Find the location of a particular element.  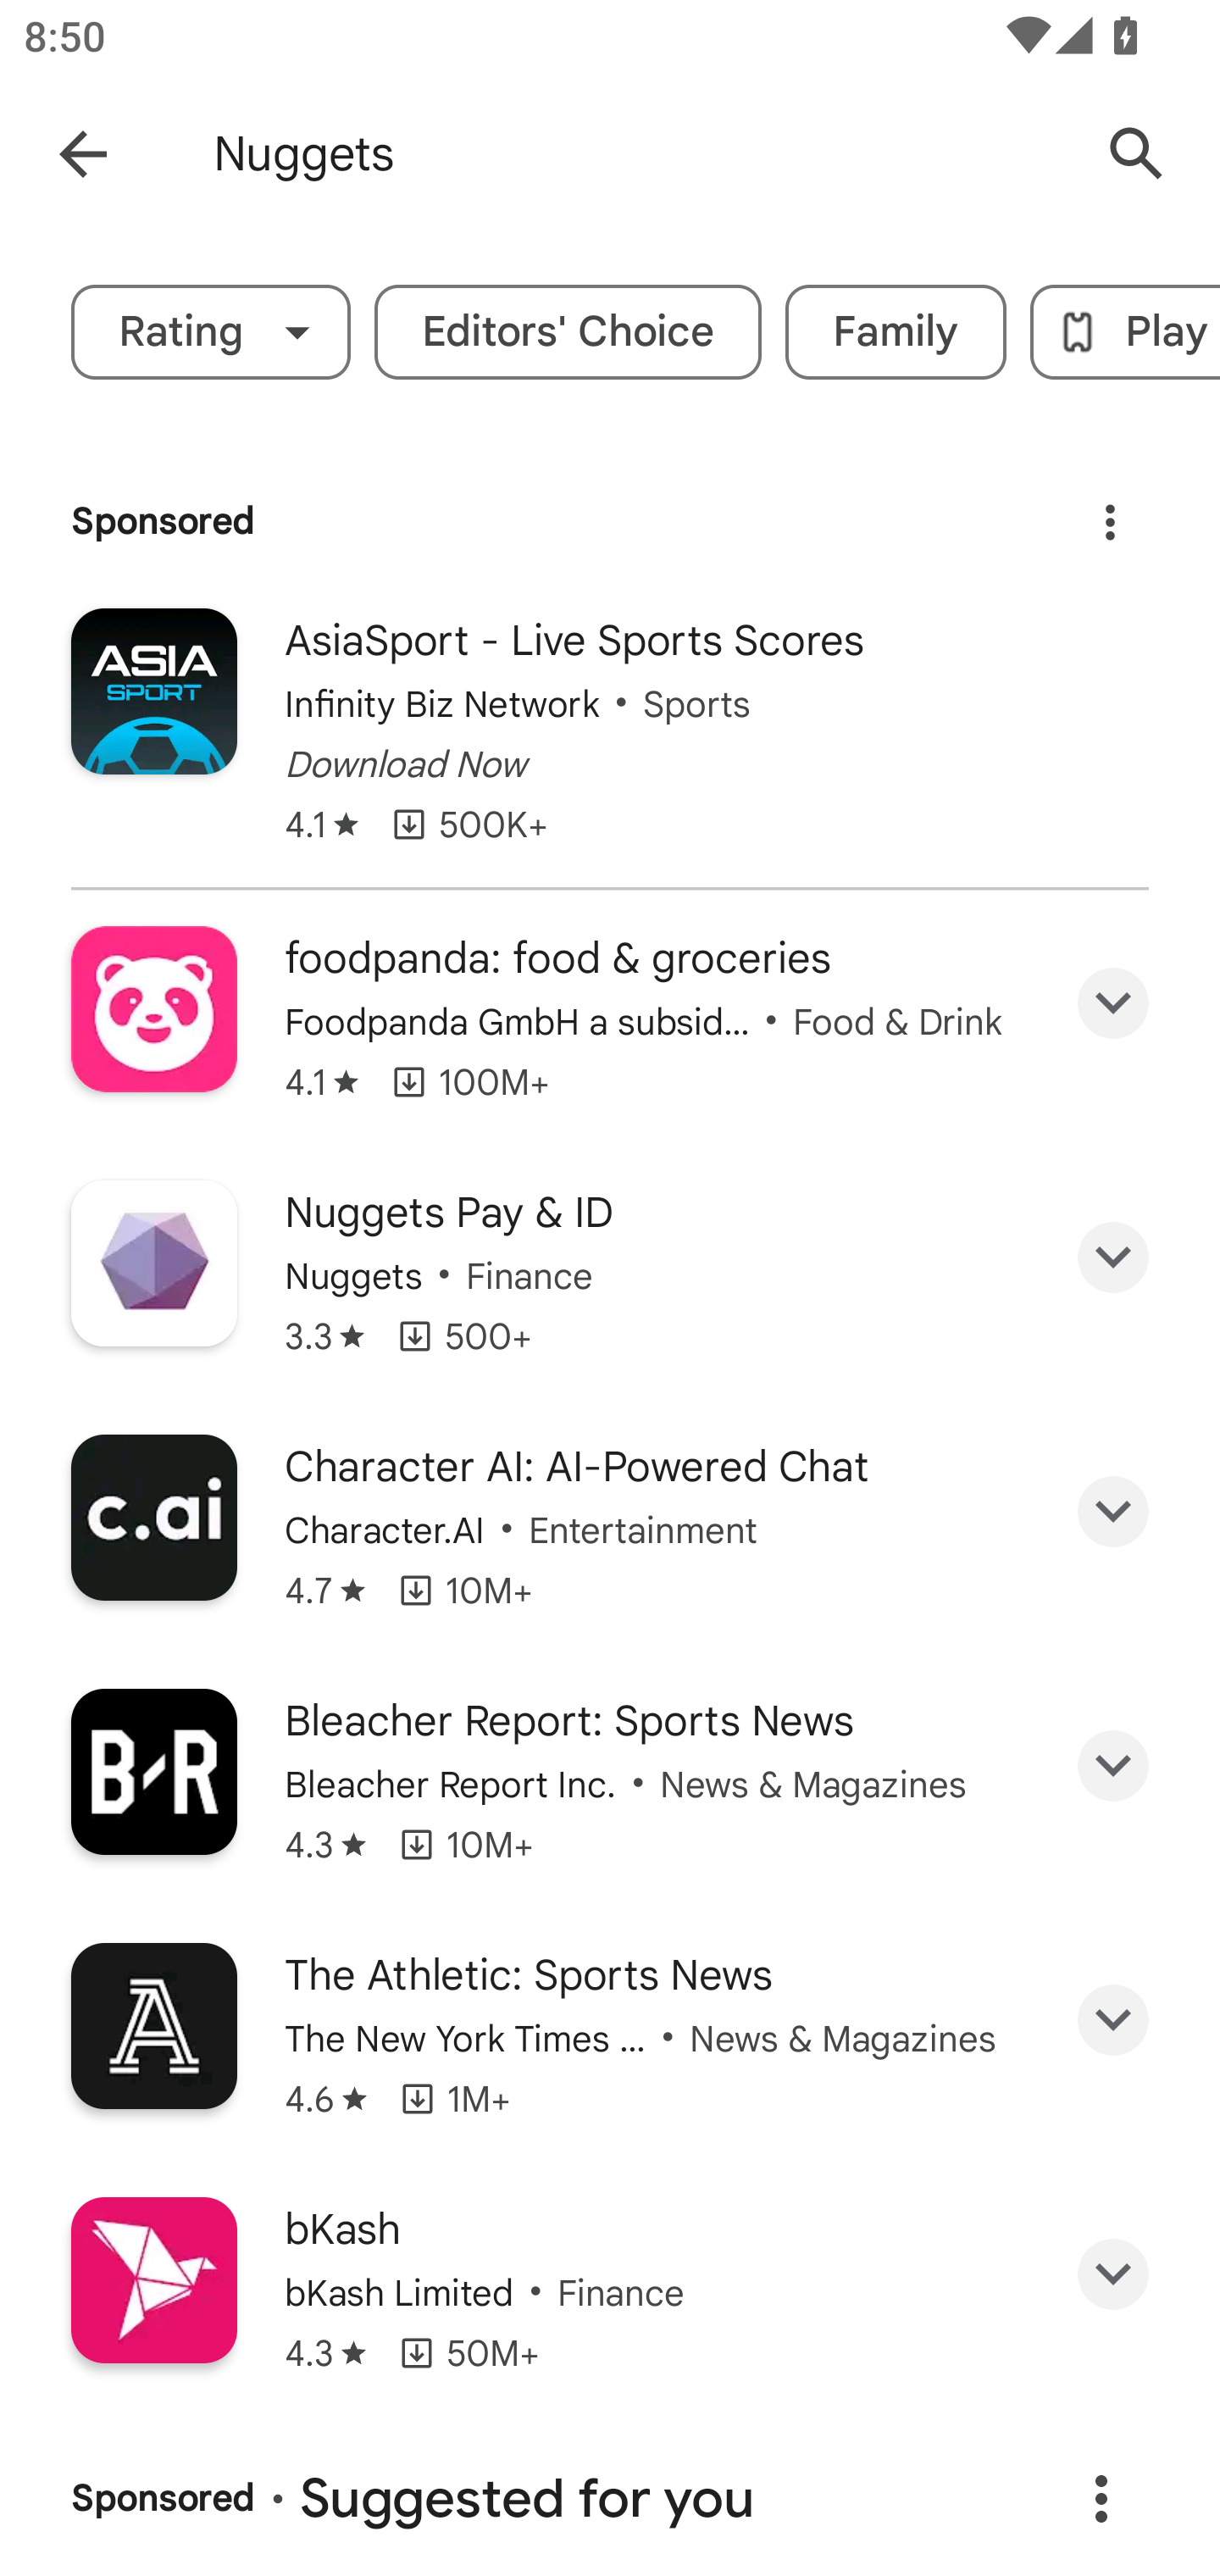

About this ad is located at coordinates (1110, 511).